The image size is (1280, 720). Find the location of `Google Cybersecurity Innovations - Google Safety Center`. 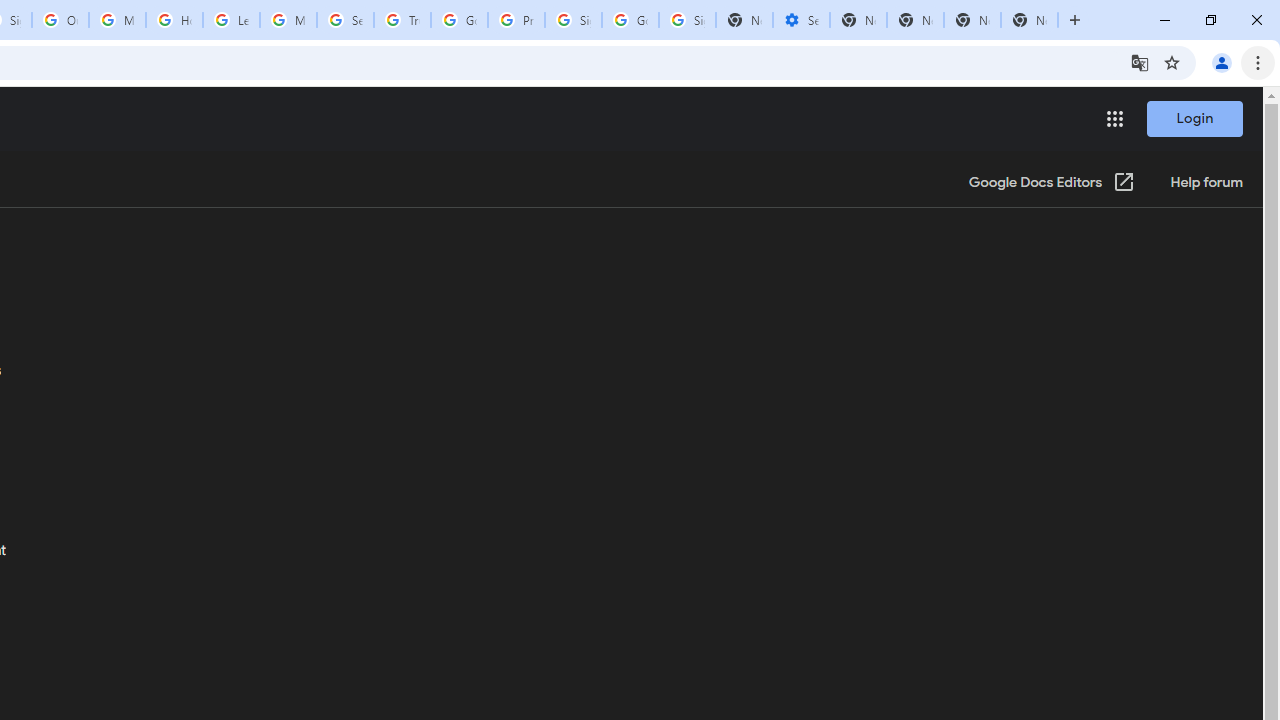

Google Cybersecurity Innovations - Google Safety Center is located at coordinates (630, 20).